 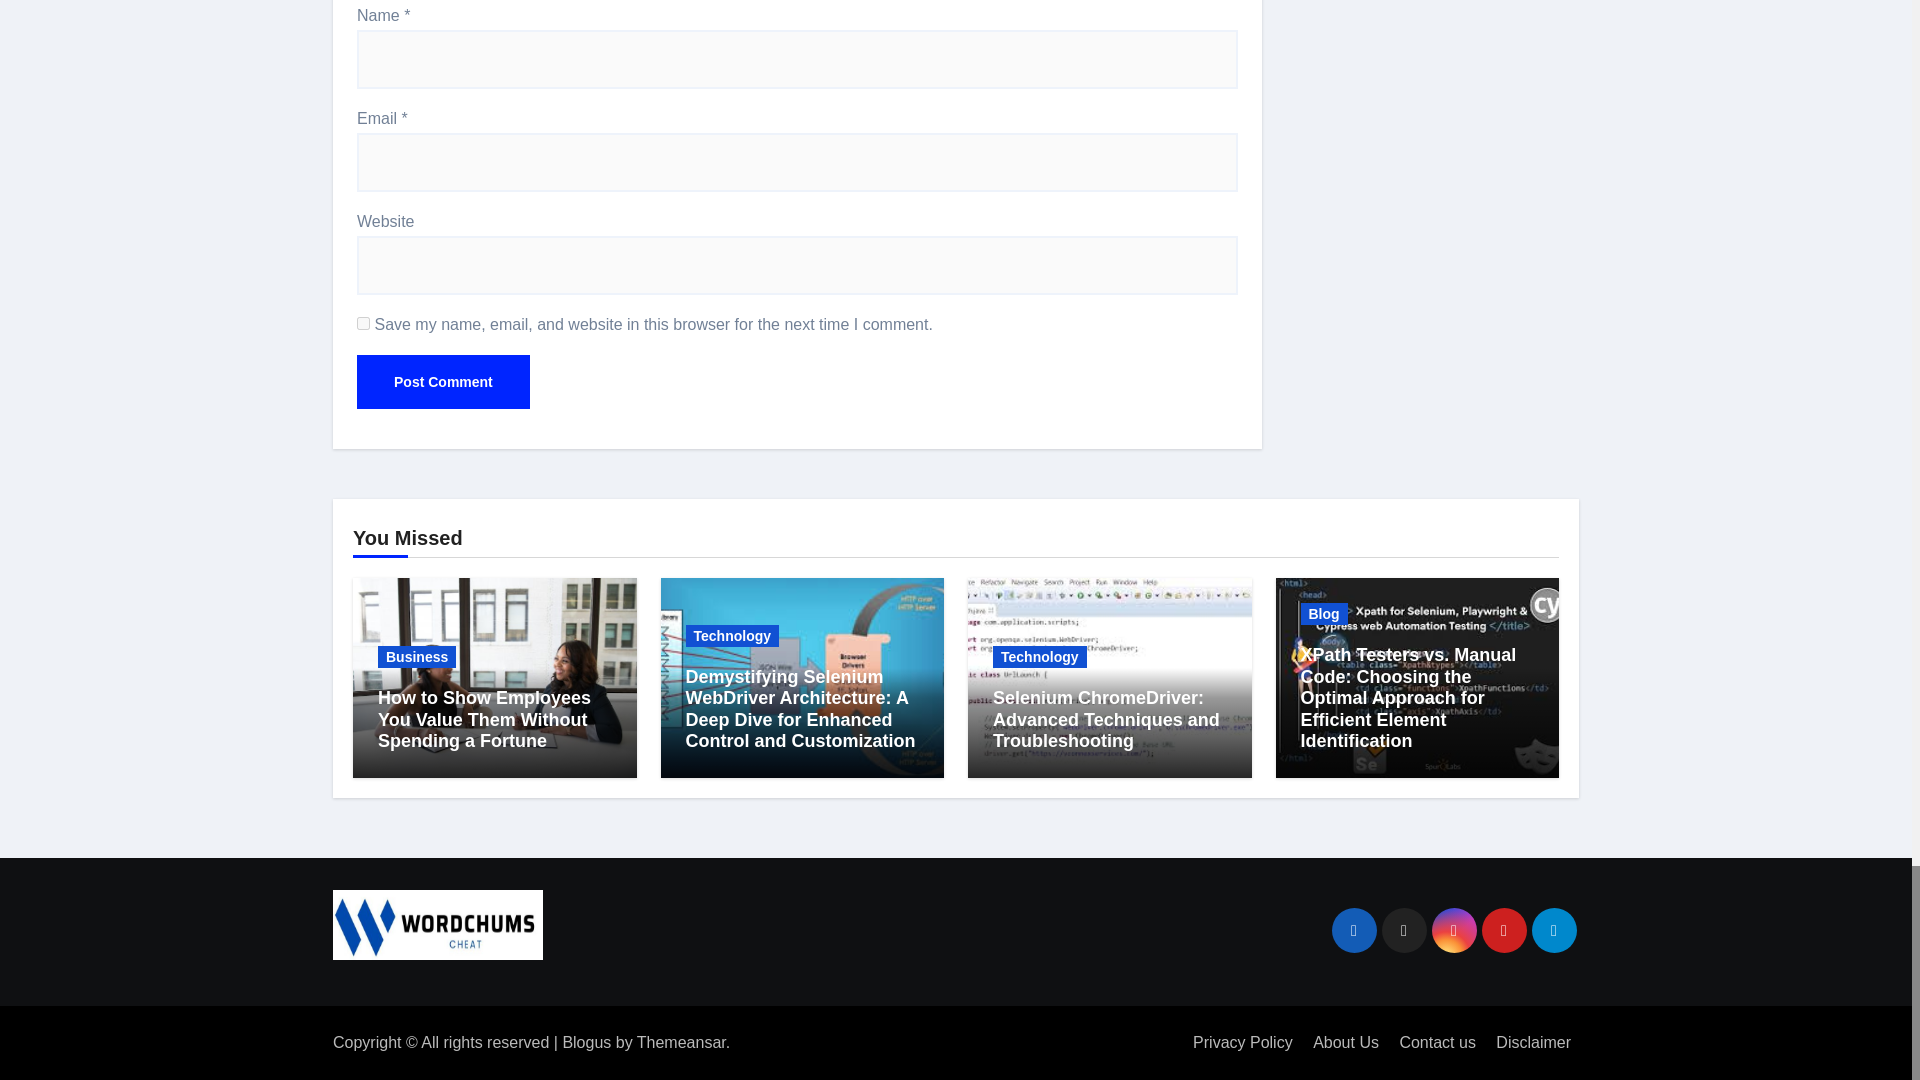 I want to click on yes, so click(x=364, y=324).